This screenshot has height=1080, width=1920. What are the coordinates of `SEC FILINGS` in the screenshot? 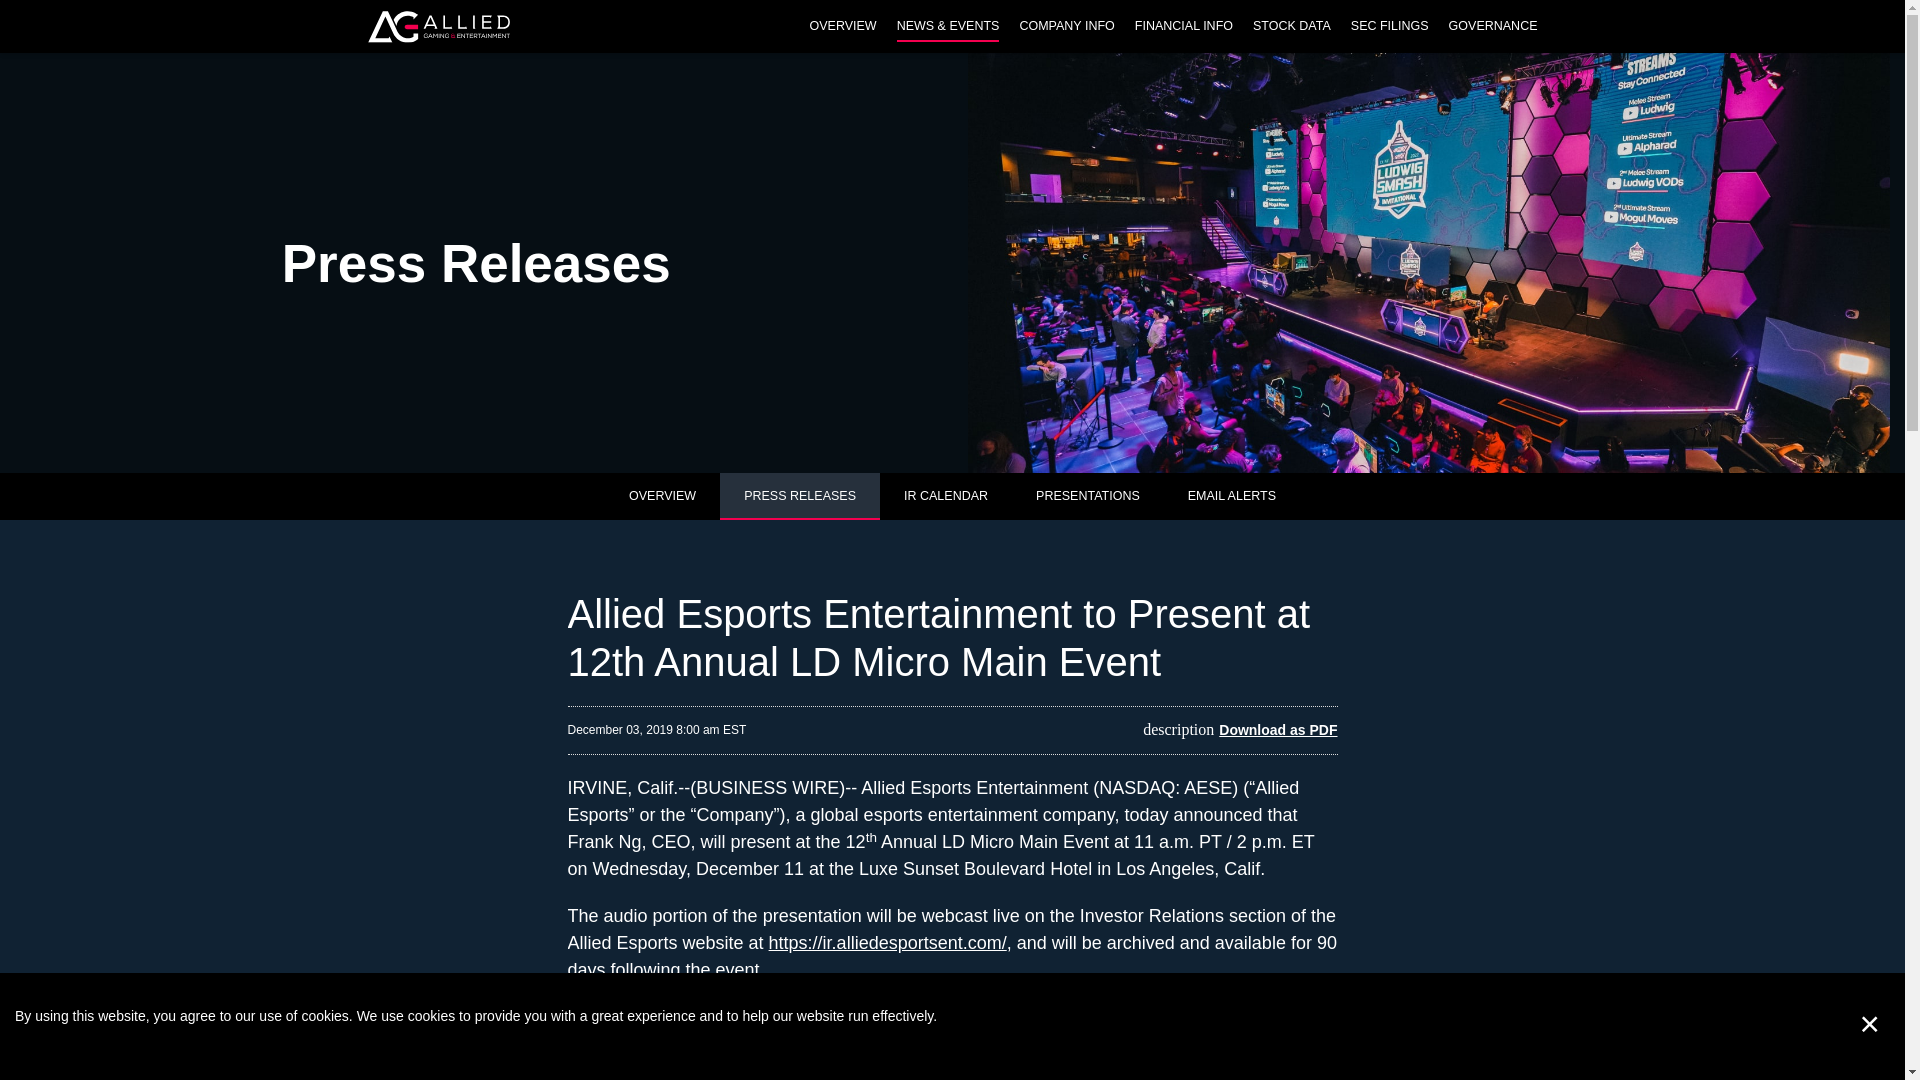 It's located at (1389, 35).